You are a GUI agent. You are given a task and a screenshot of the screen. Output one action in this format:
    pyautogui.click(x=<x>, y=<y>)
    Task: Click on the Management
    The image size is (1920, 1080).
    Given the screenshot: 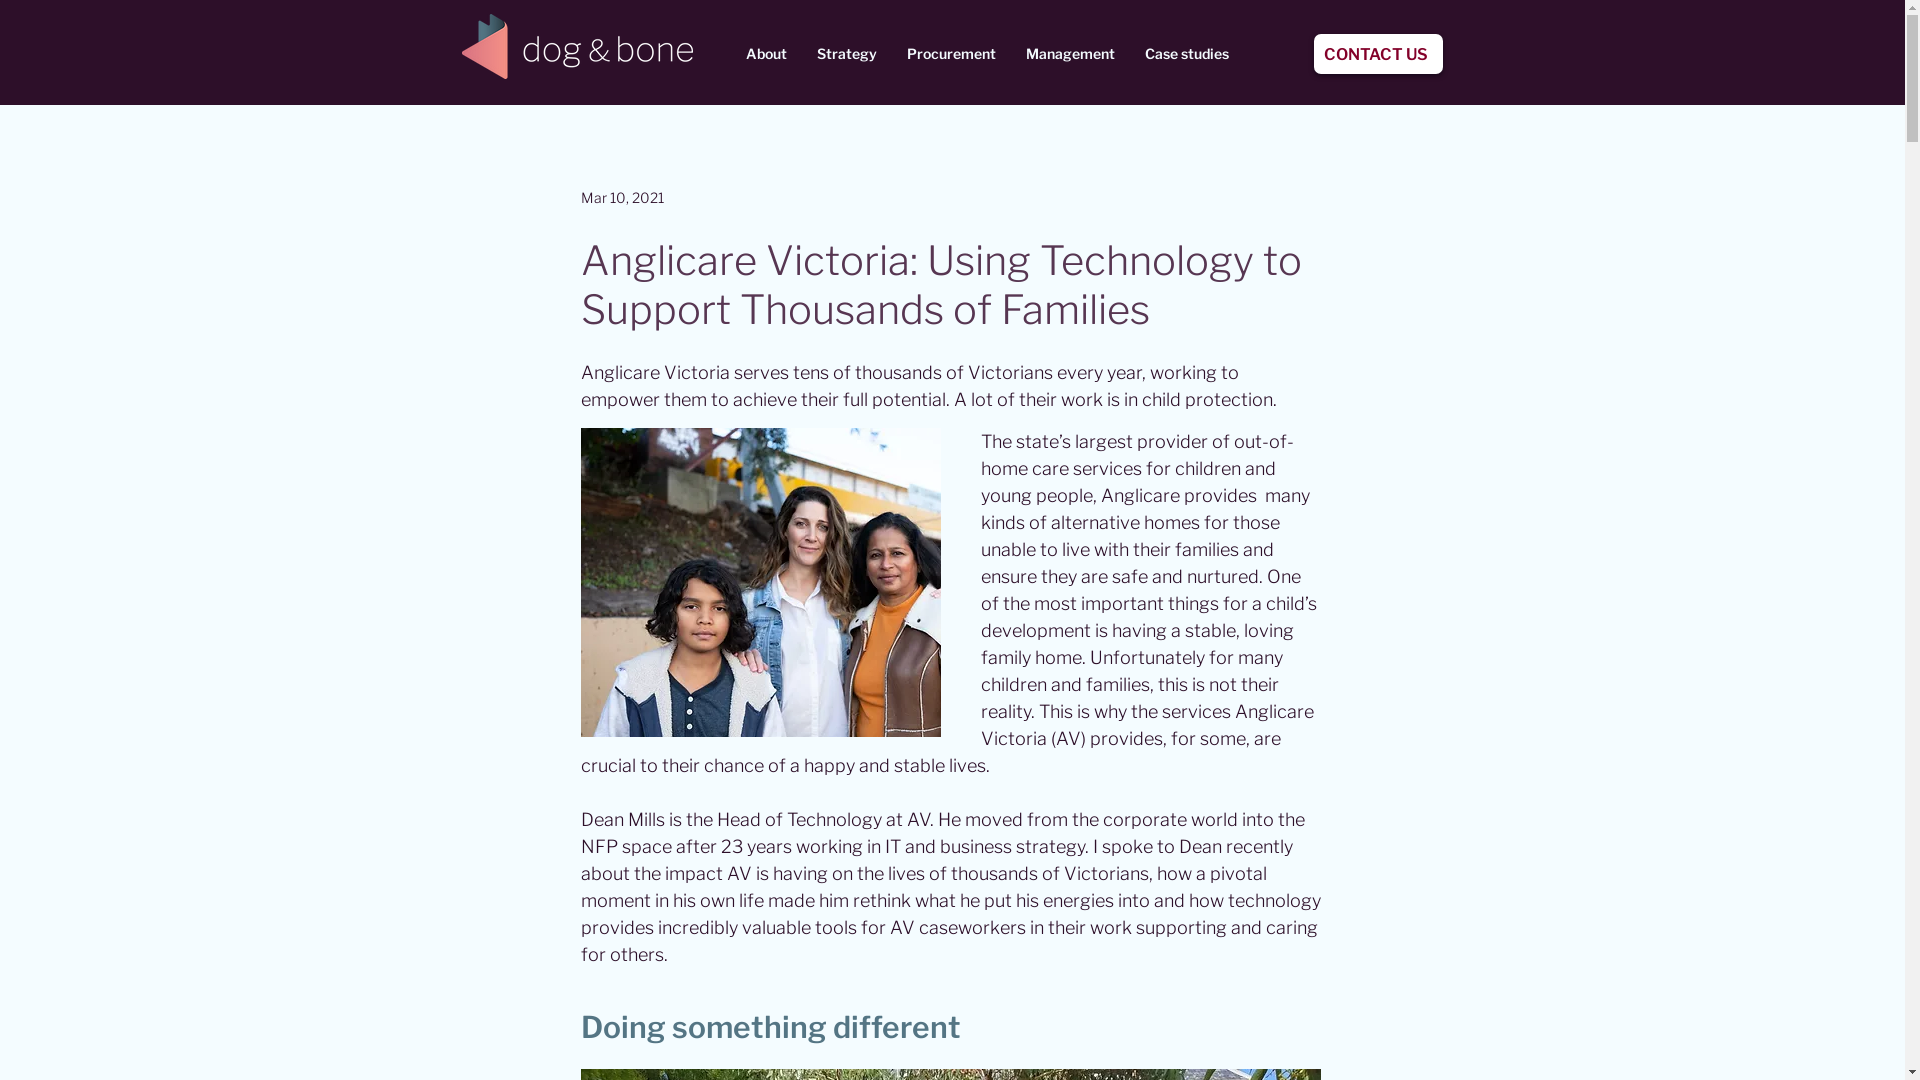 What is the action you would take?
    pyautogui.click(x=1069, y=54)
    